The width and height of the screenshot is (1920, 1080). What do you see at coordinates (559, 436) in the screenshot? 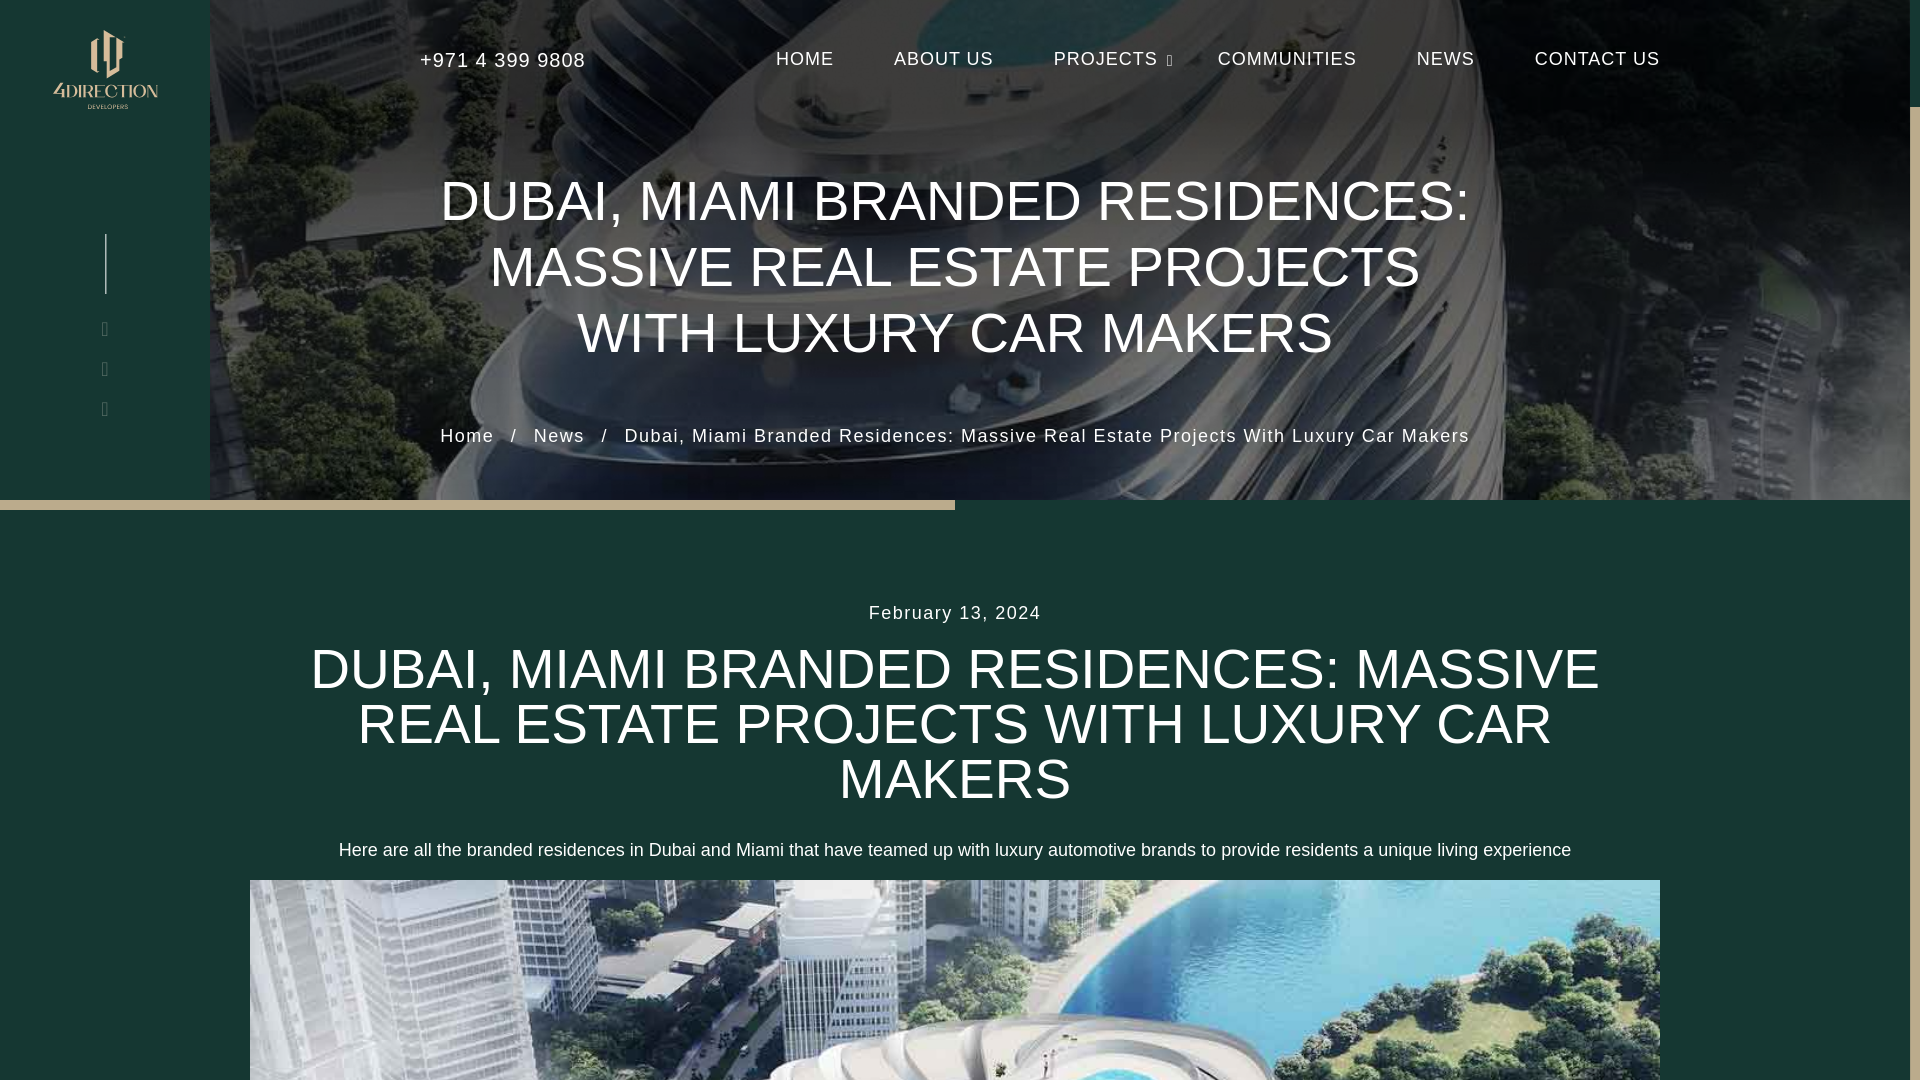
I see `News` at bounding box center [559, 436].